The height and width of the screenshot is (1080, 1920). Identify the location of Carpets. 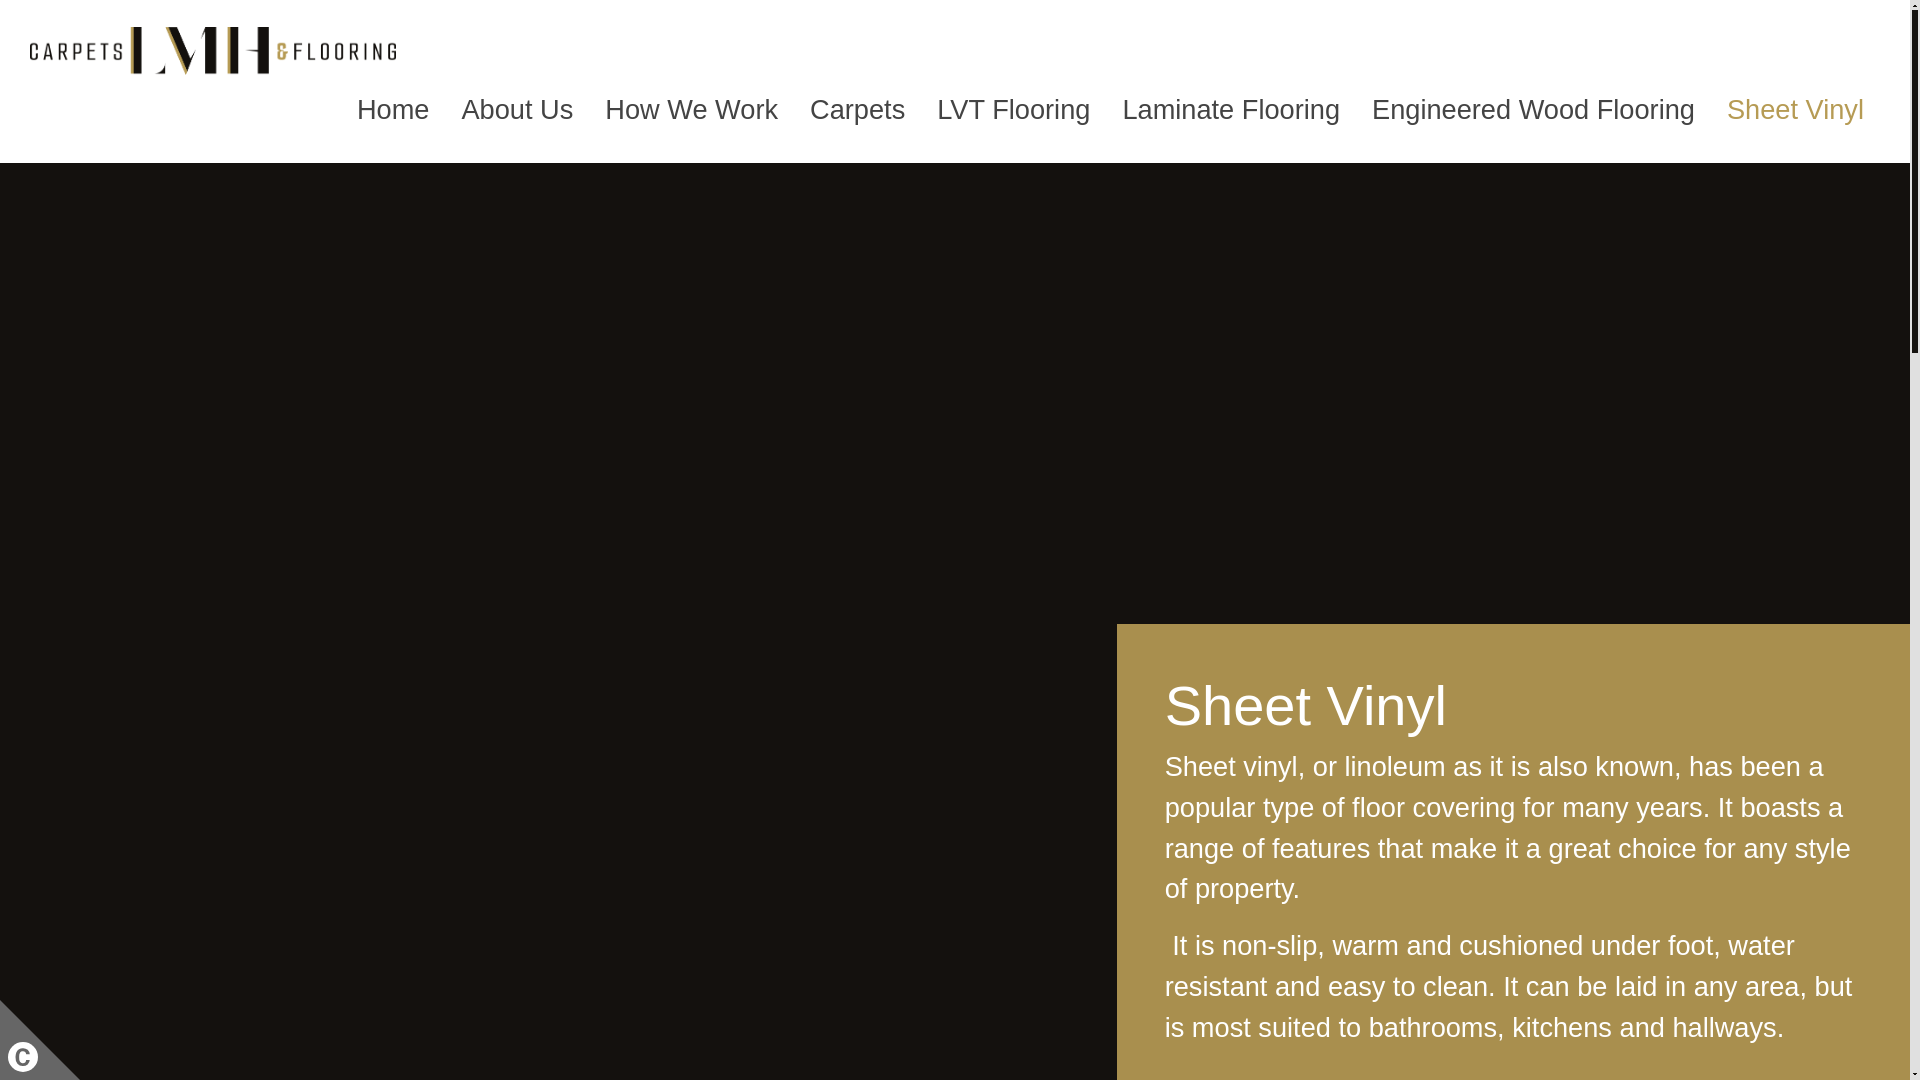
(858, 110).